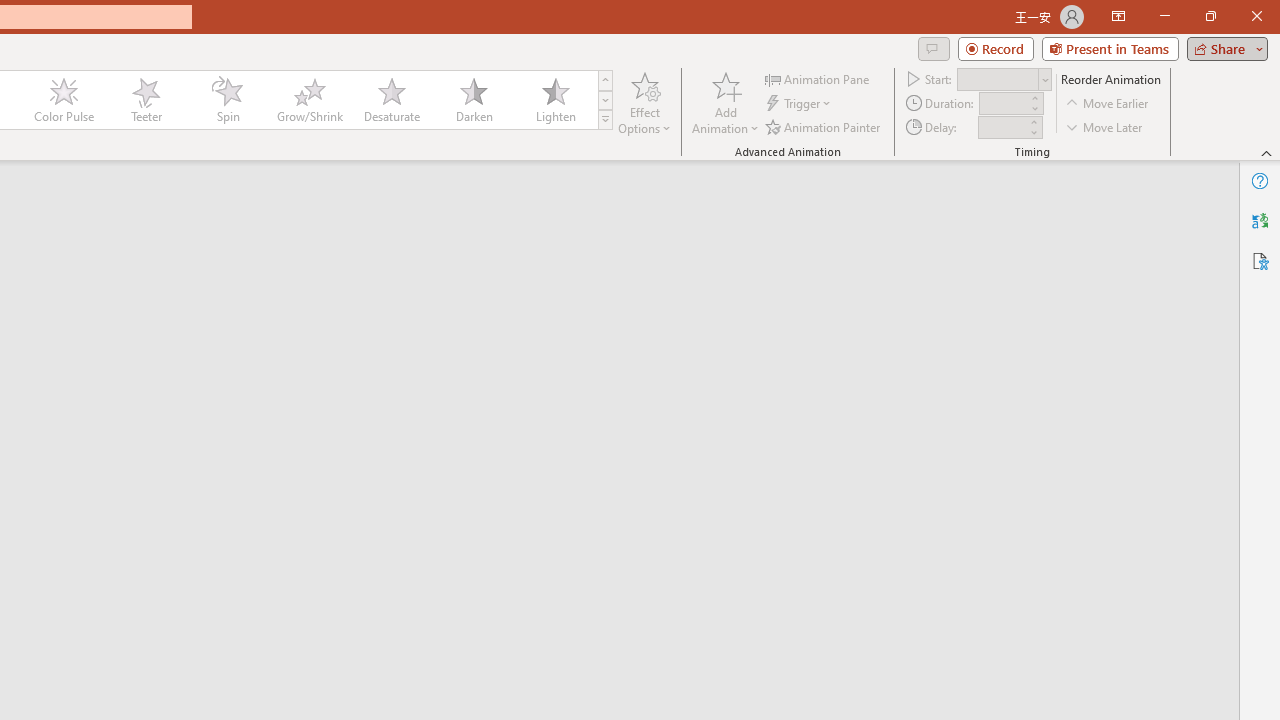 This screenshot has width=1280, height=720. What do you see at coordinates (800, 104) in the screenshot?
I see `Trigger` at bounding box center [800, 104].